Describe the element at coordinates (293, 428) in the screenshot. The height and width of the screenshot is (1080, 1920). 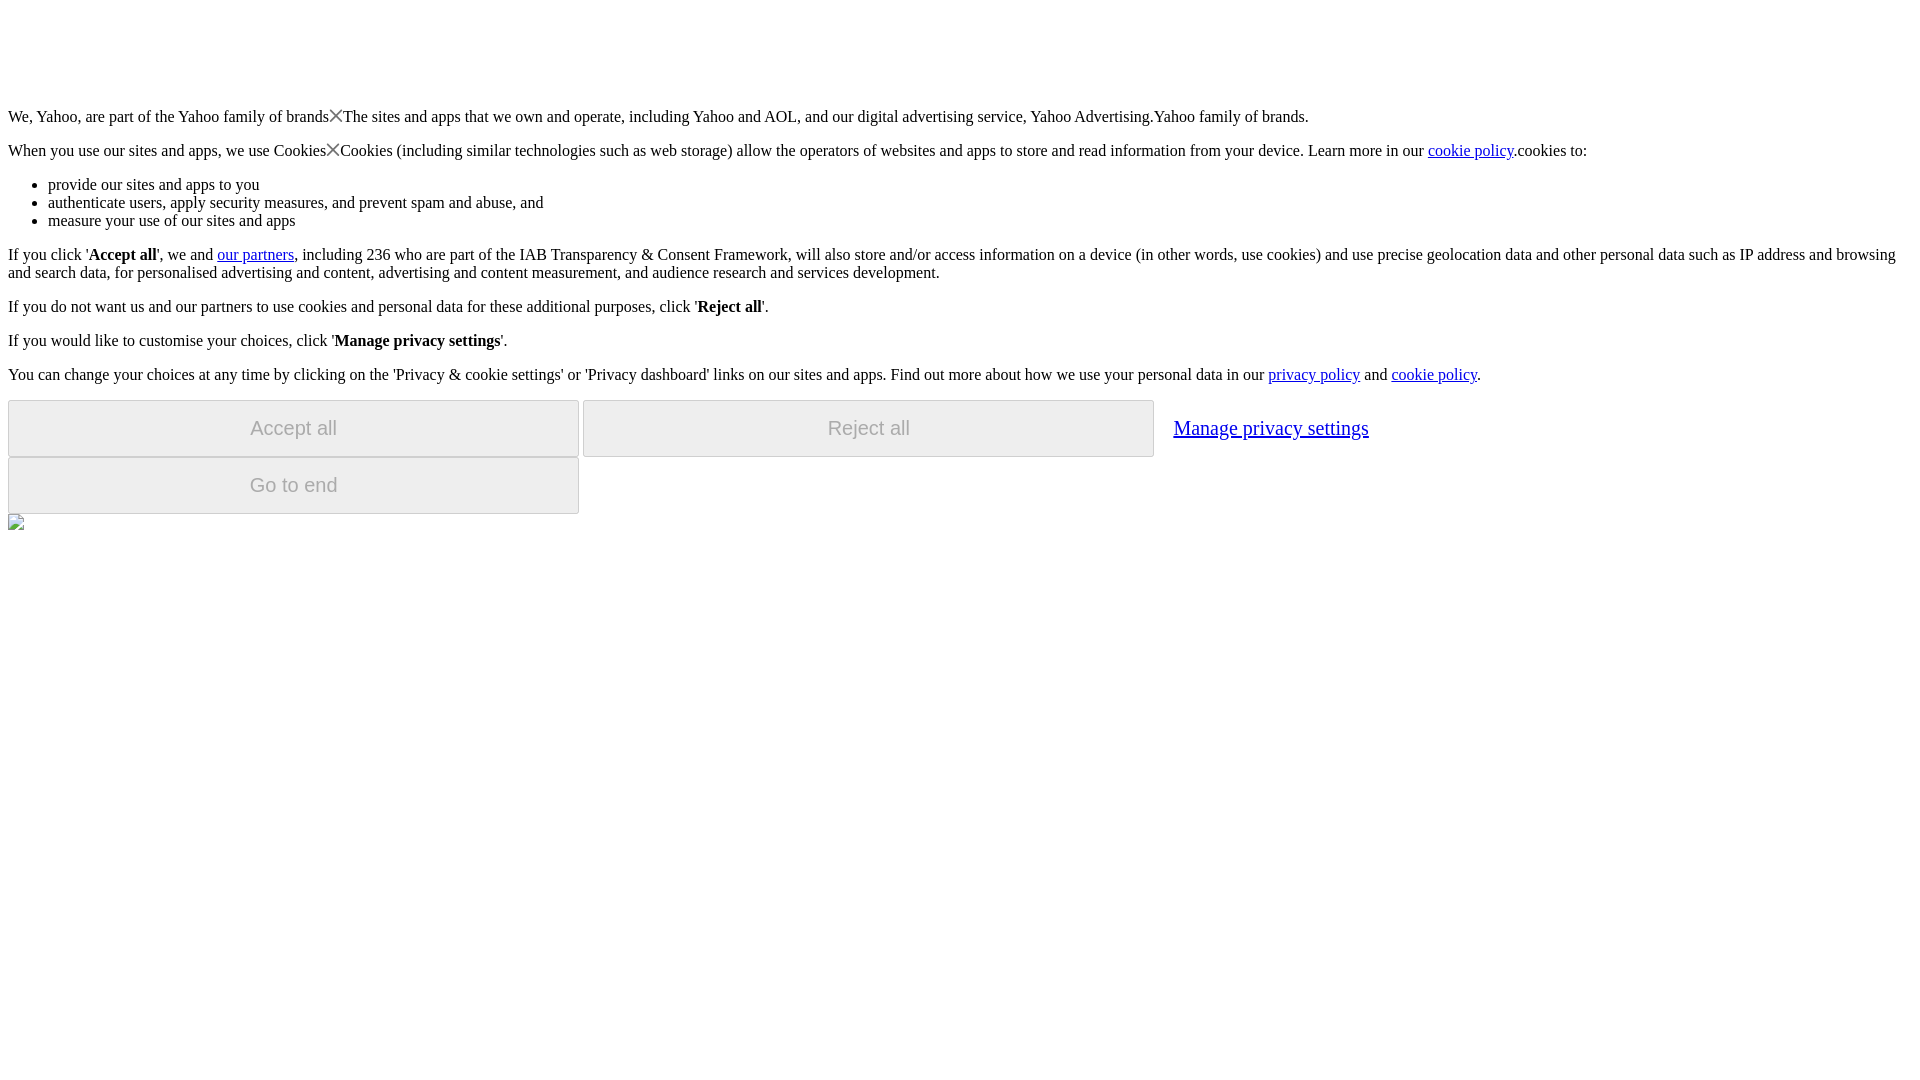
I see `Accept all` at that location.